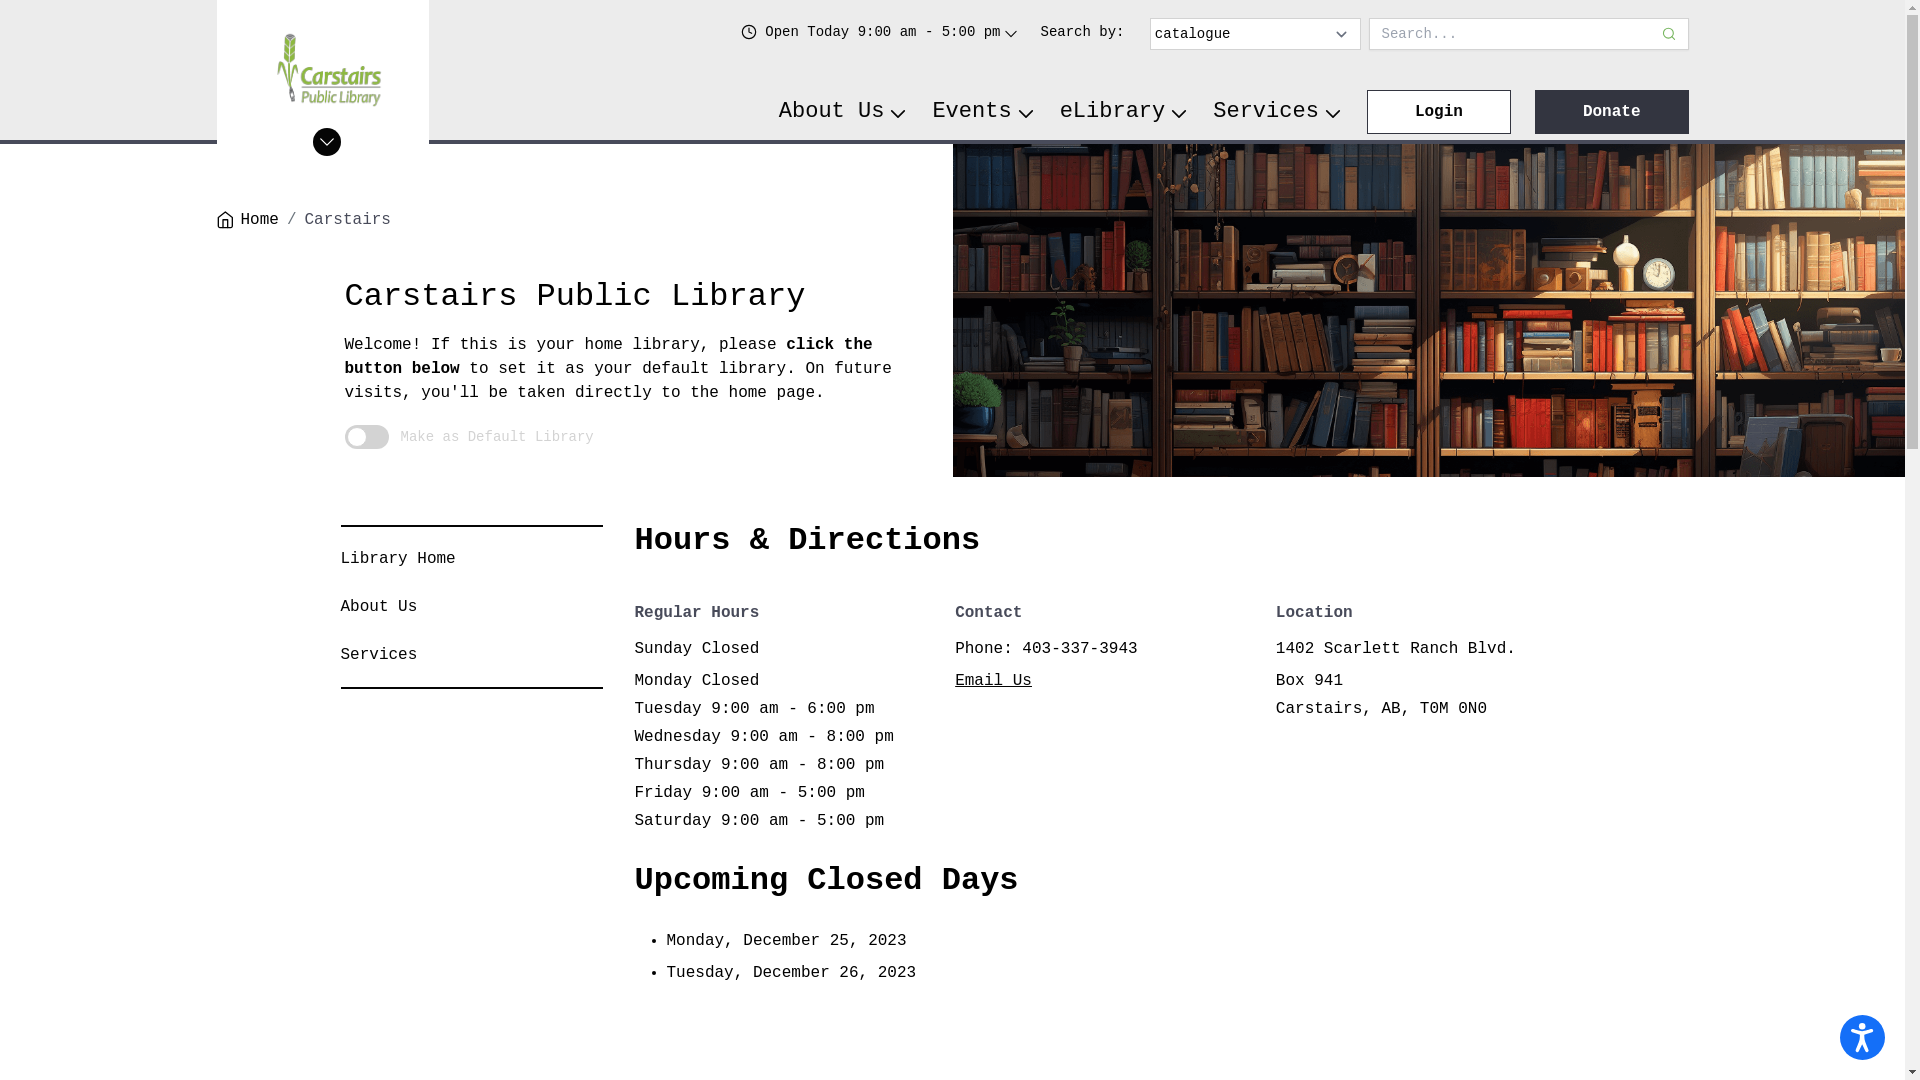 Image resolution: width=1920 pixels, height=1080 pixels. What do you see at coordinates (398, 559) in the screenshot?
I see `Library Home` at bounding box center [398, 559].